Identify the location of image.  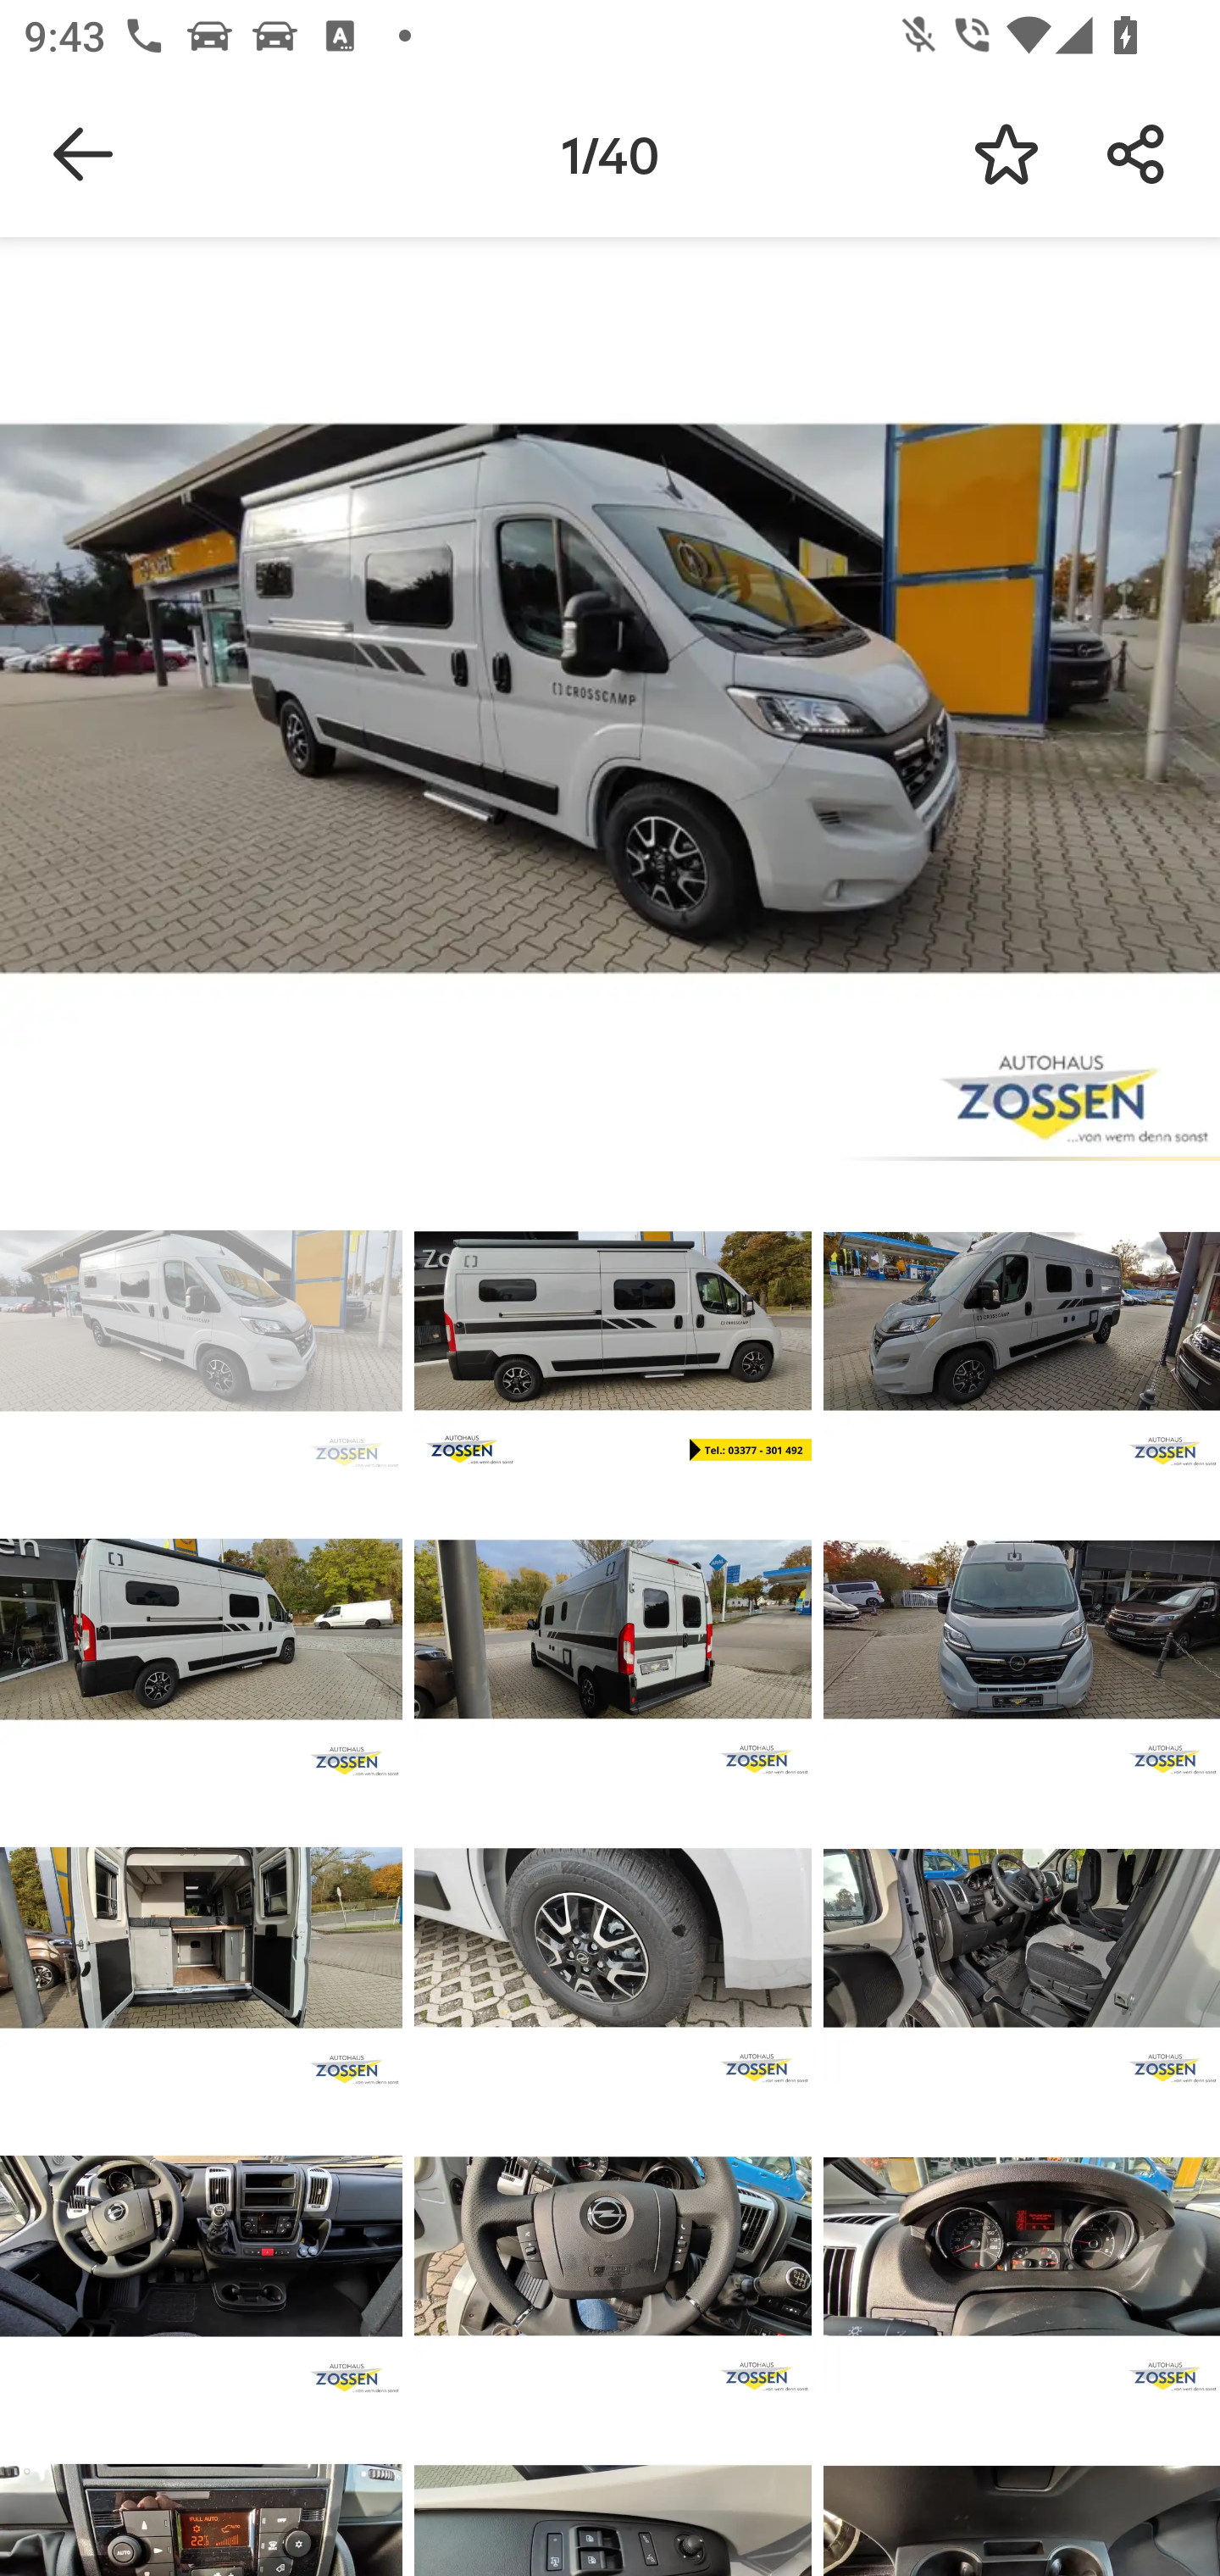
(613, 1320).